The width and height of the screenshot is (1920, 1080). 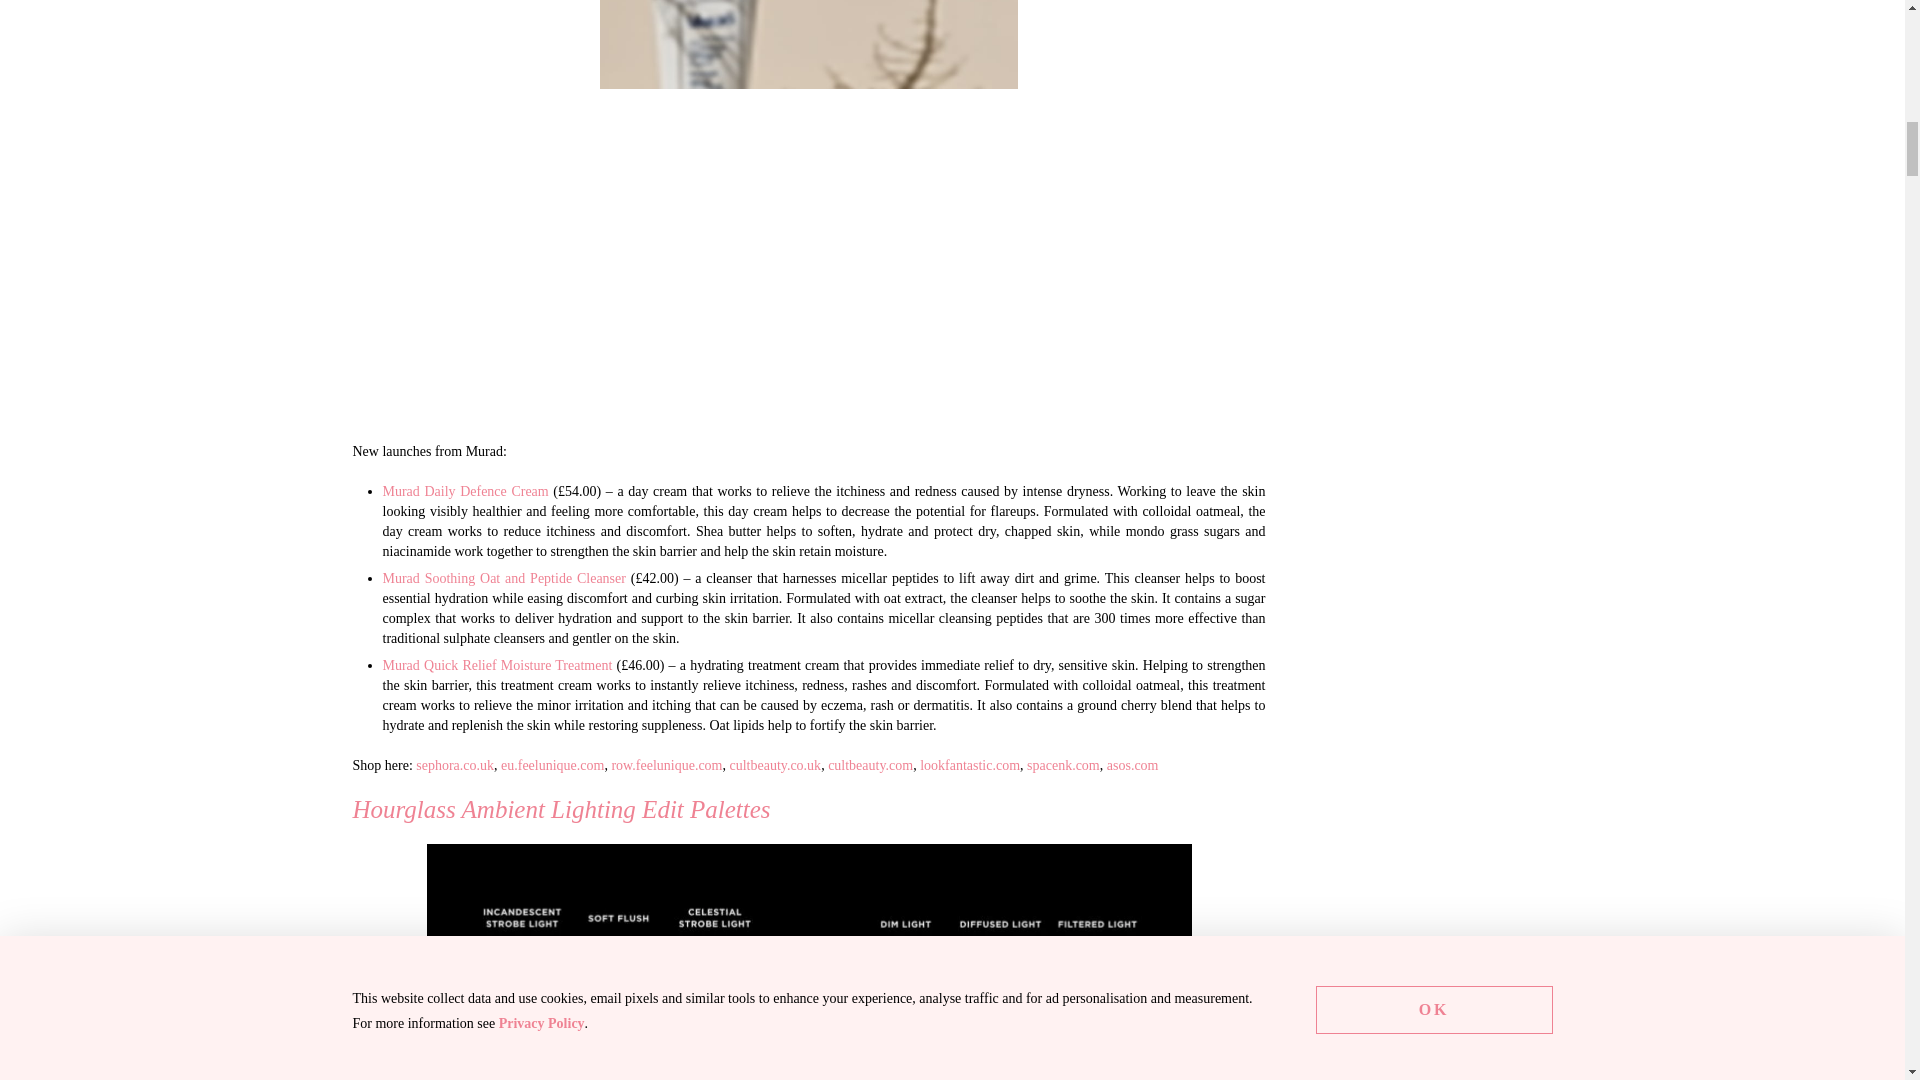 What do you see at coordinates (464, 490) in the screenshot?
I see `Murad Daily Defence Cream` at bounding box center [464, 490].